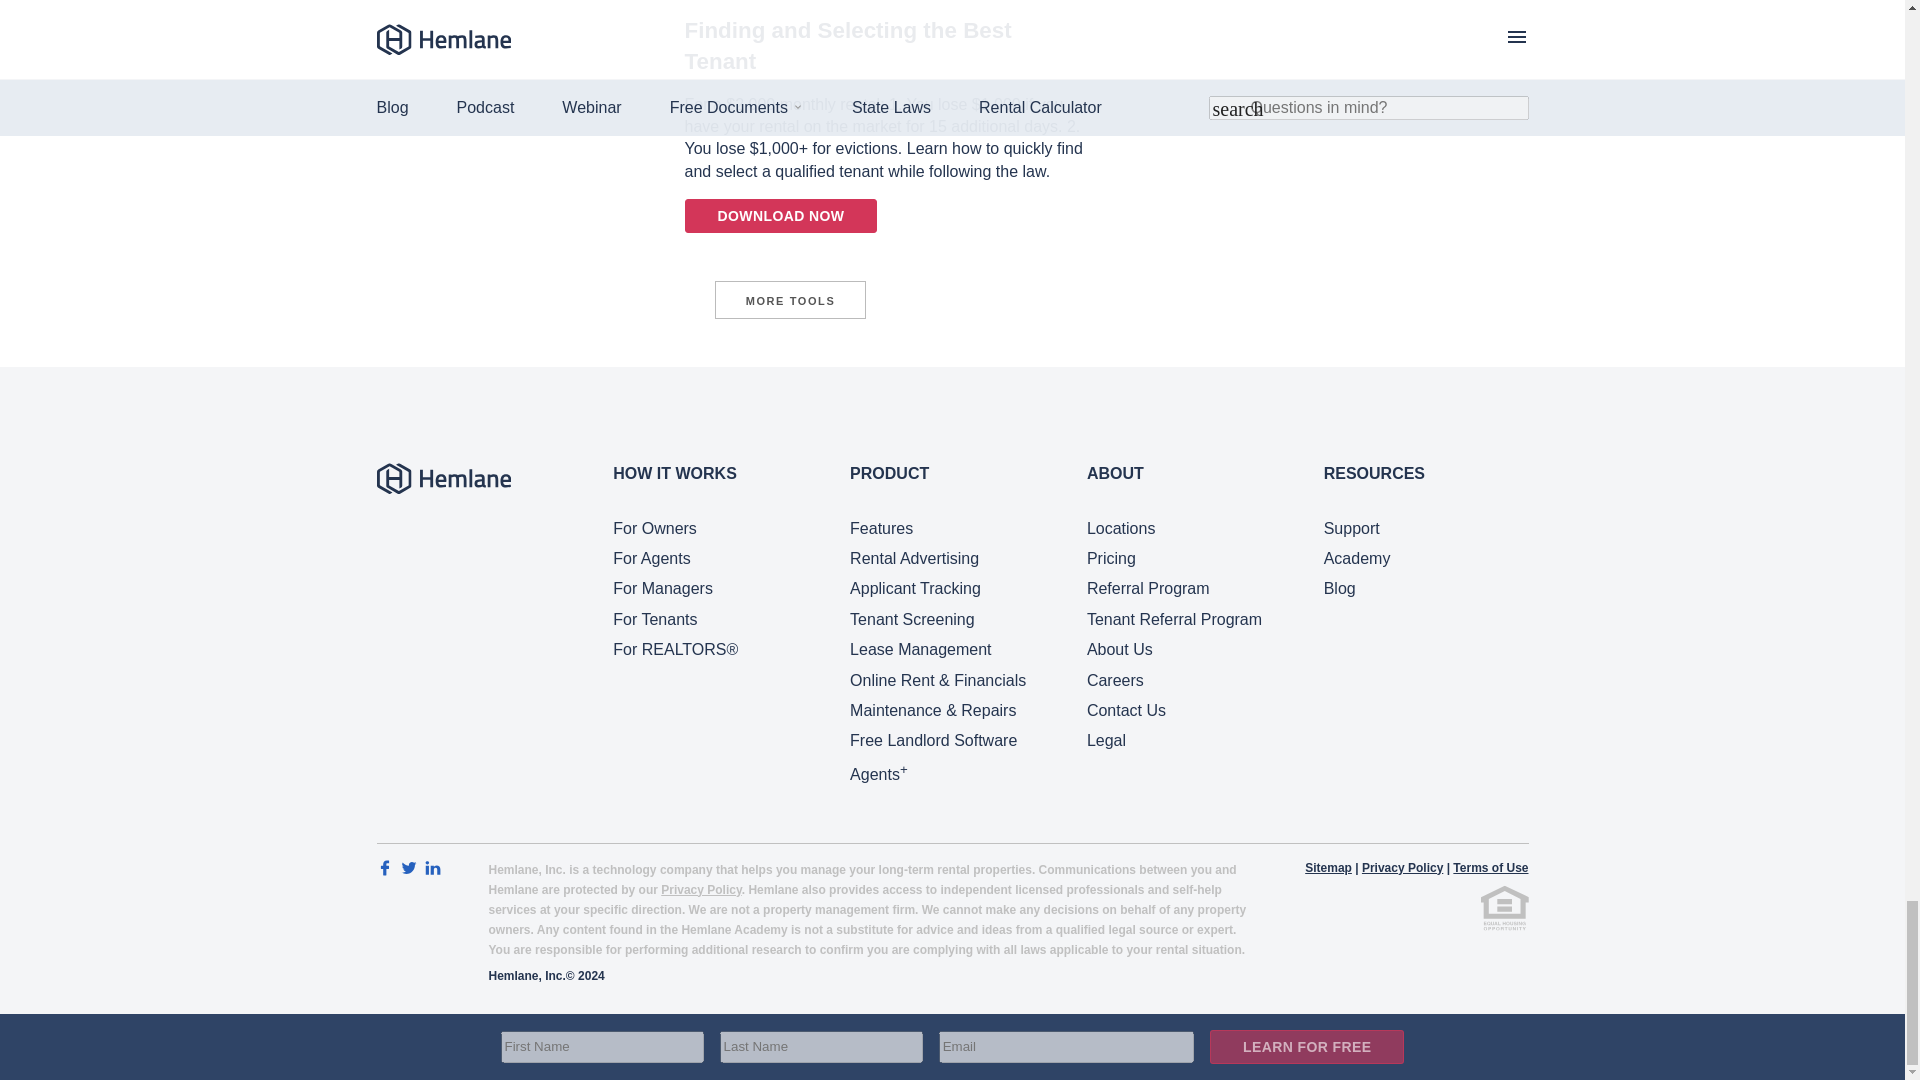 The height and width of the screenshot is (1080, 1920). Describe the element at coordinates (914, 558) in the screenshot. I see `Rental Advertising` at that location.